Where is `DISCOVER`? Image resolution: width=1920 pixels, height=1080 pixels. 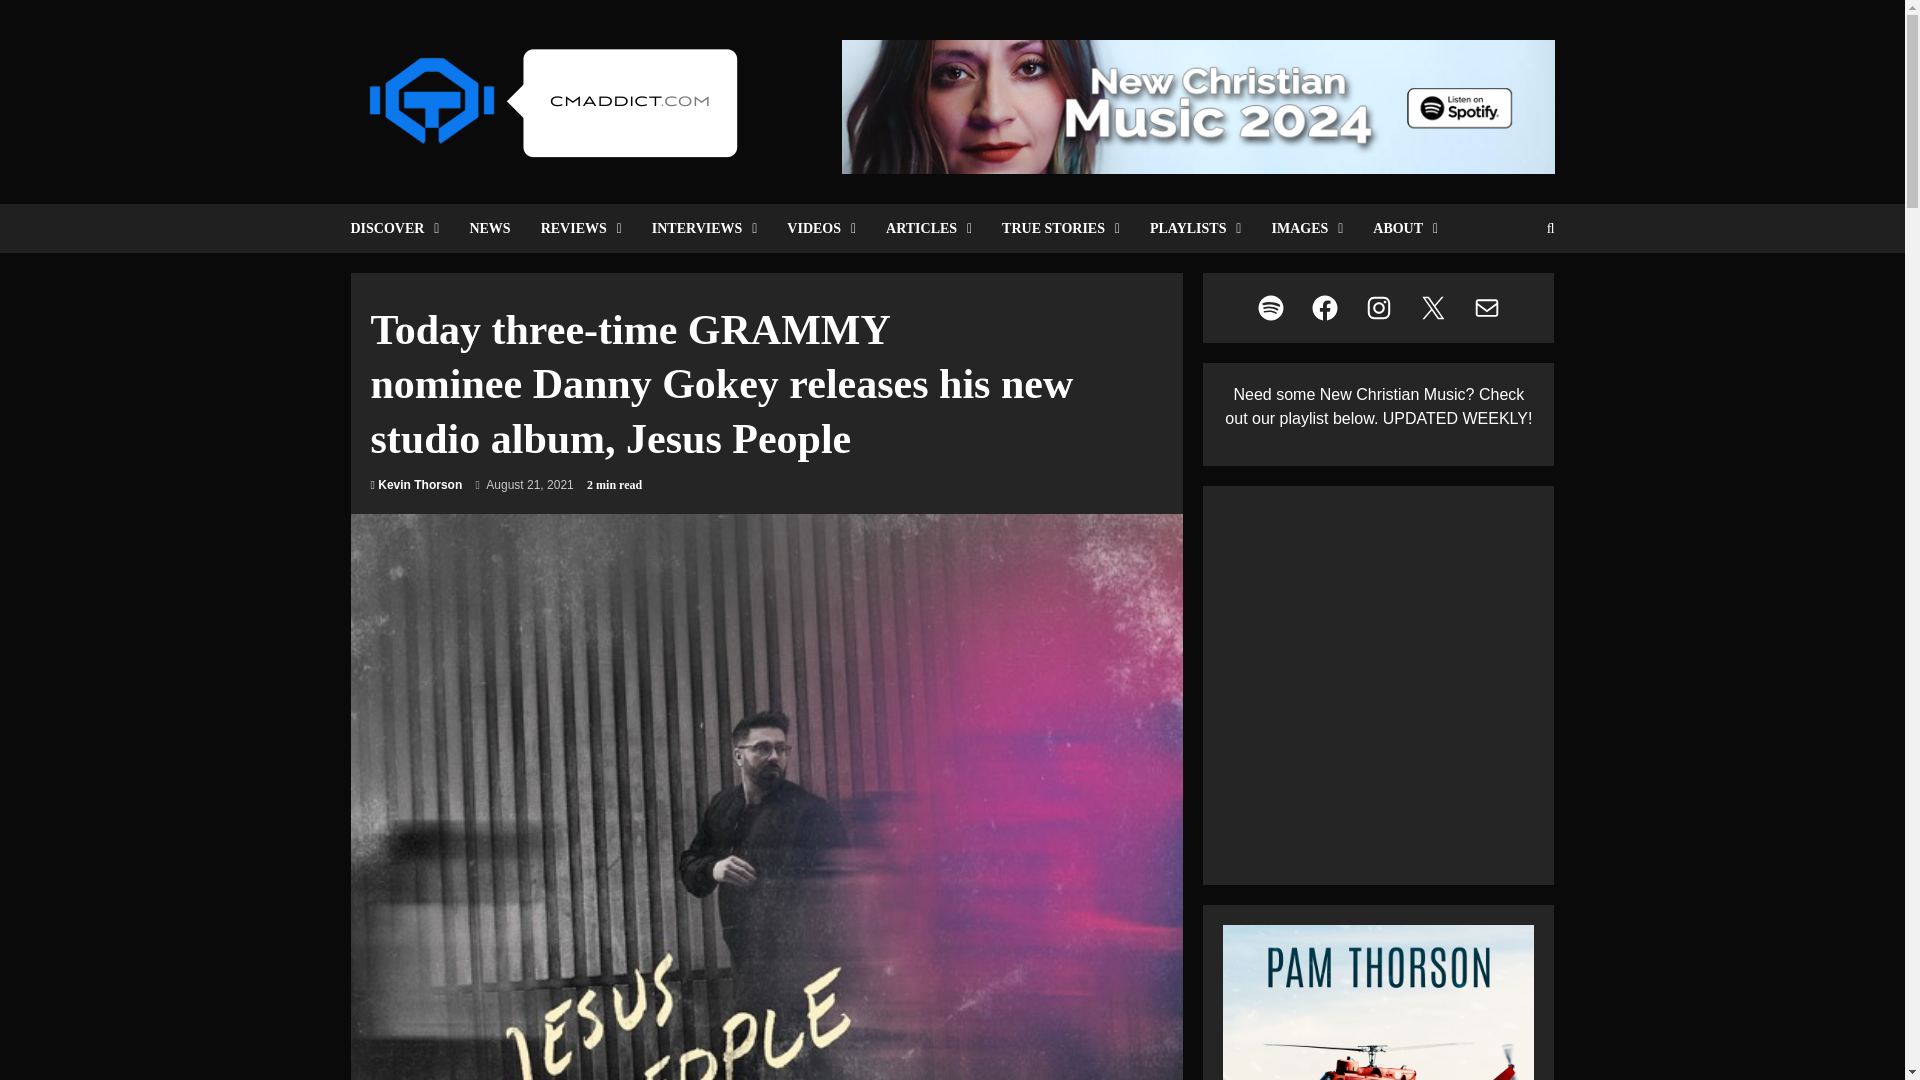 DISCOVER is located at coordinates (401, 228).